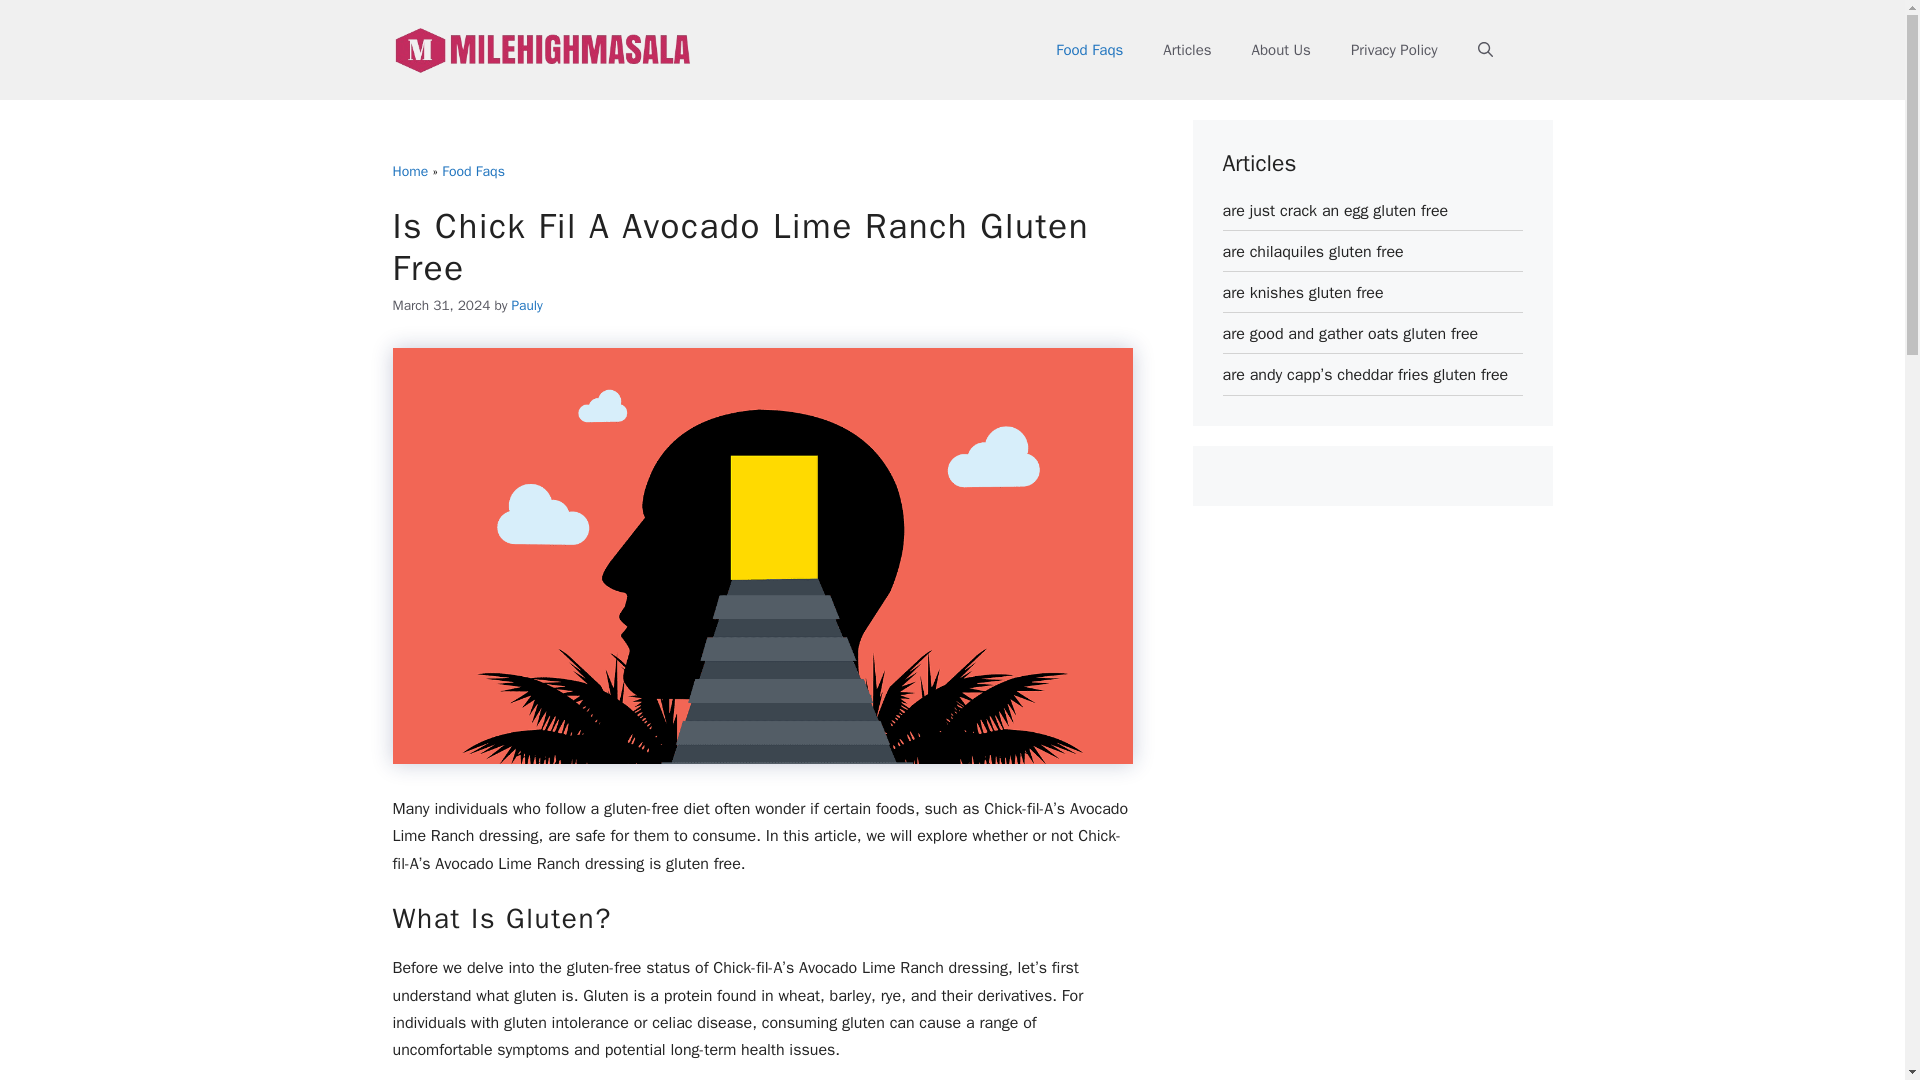 The height and width of the screenshot is (1080, 1920). I want to click on Pauly, so click(528, 306).